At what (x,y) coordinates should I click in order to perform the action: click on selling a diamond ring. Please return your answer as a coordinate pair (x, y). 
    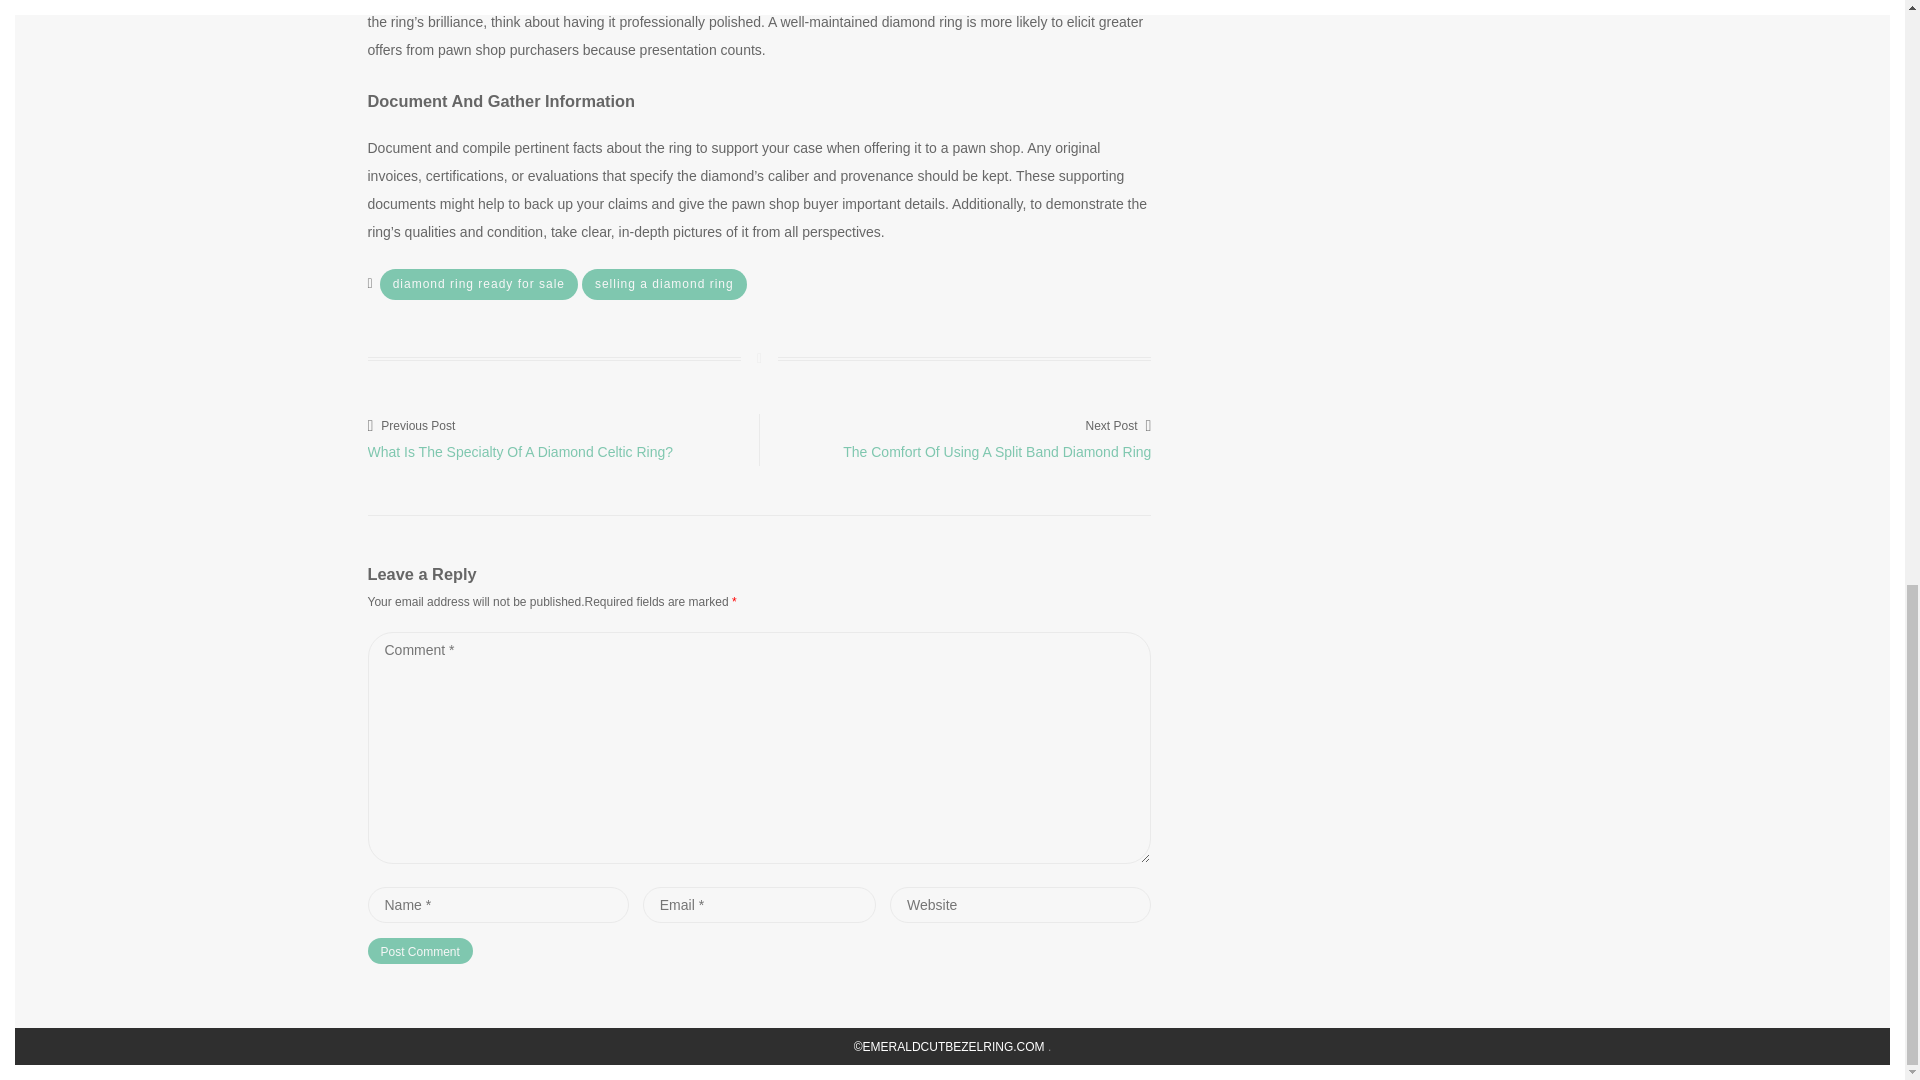
    Looking at the image, I should click on (664, 284).